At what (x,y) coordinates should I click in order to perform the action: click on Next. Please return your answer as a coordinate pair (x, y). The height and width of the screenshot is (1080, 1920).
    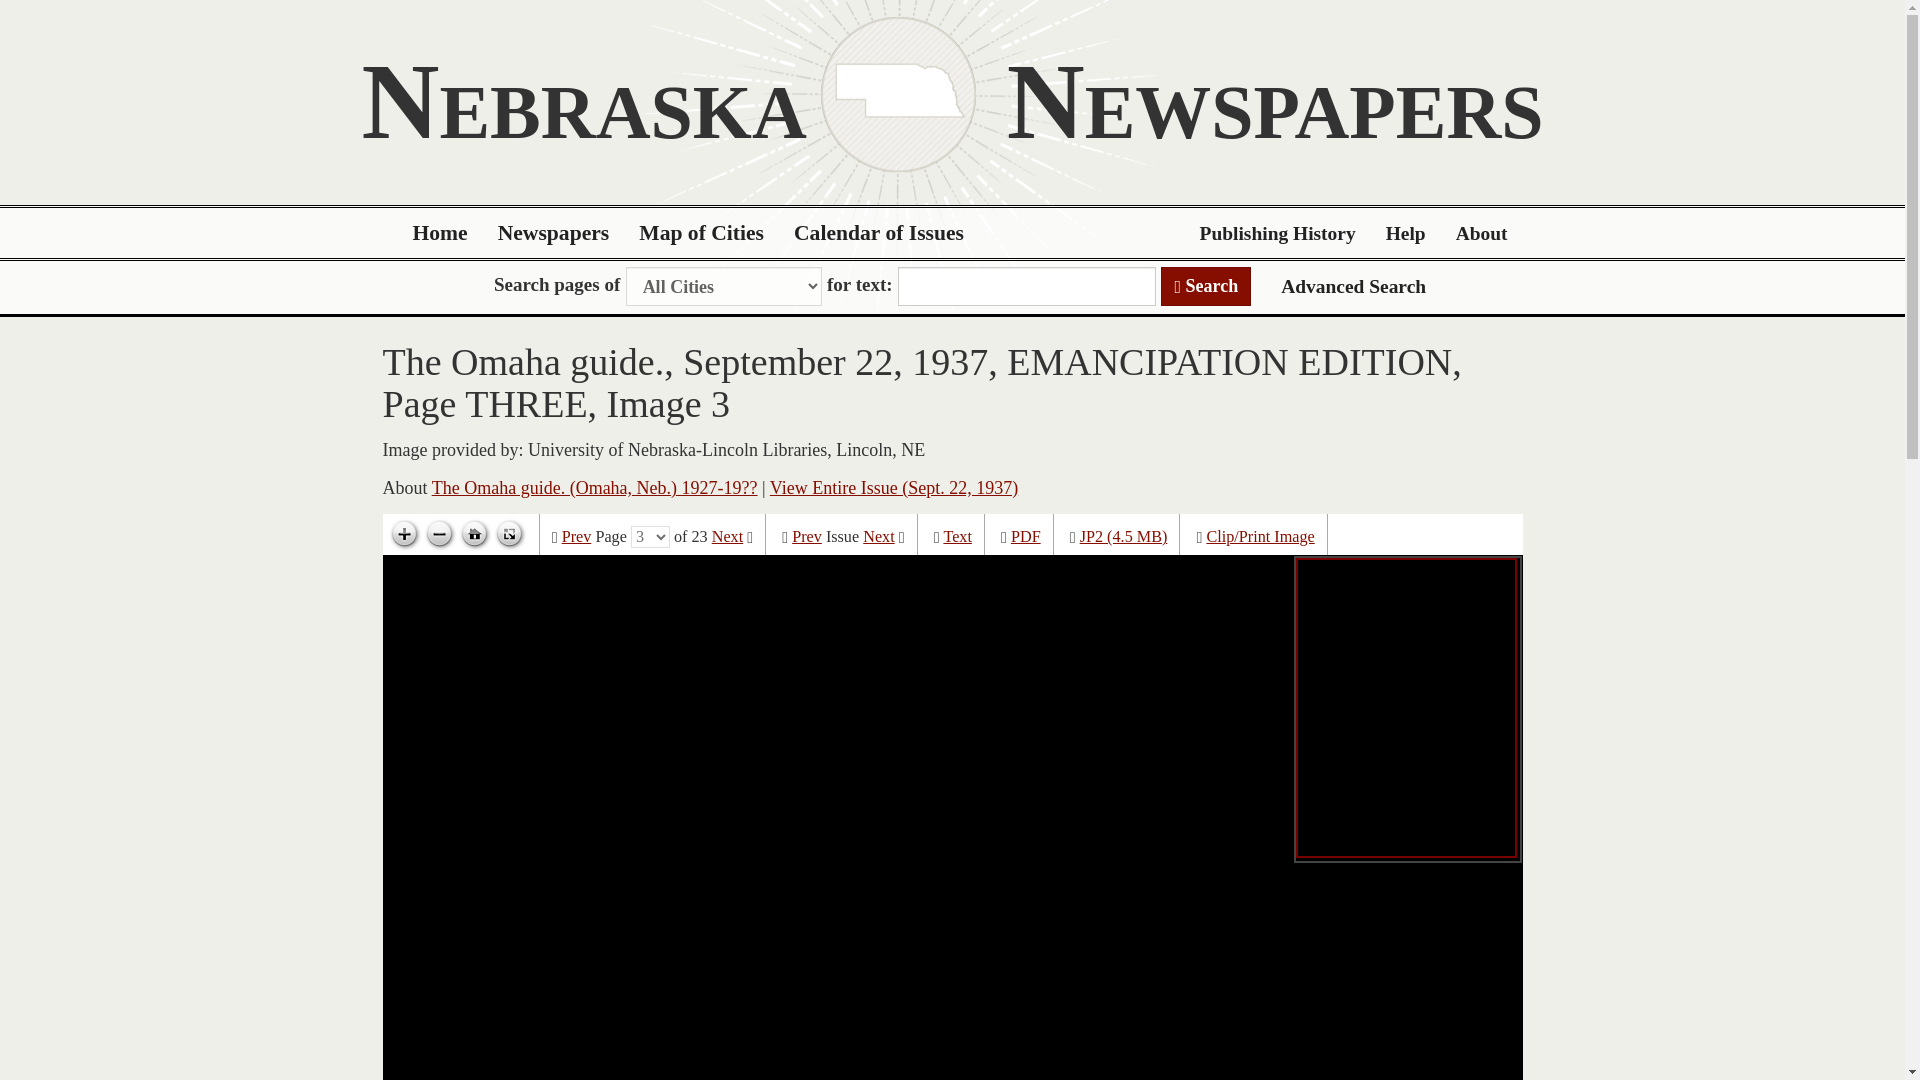
    Looking at the image, I should click on (878, 537).